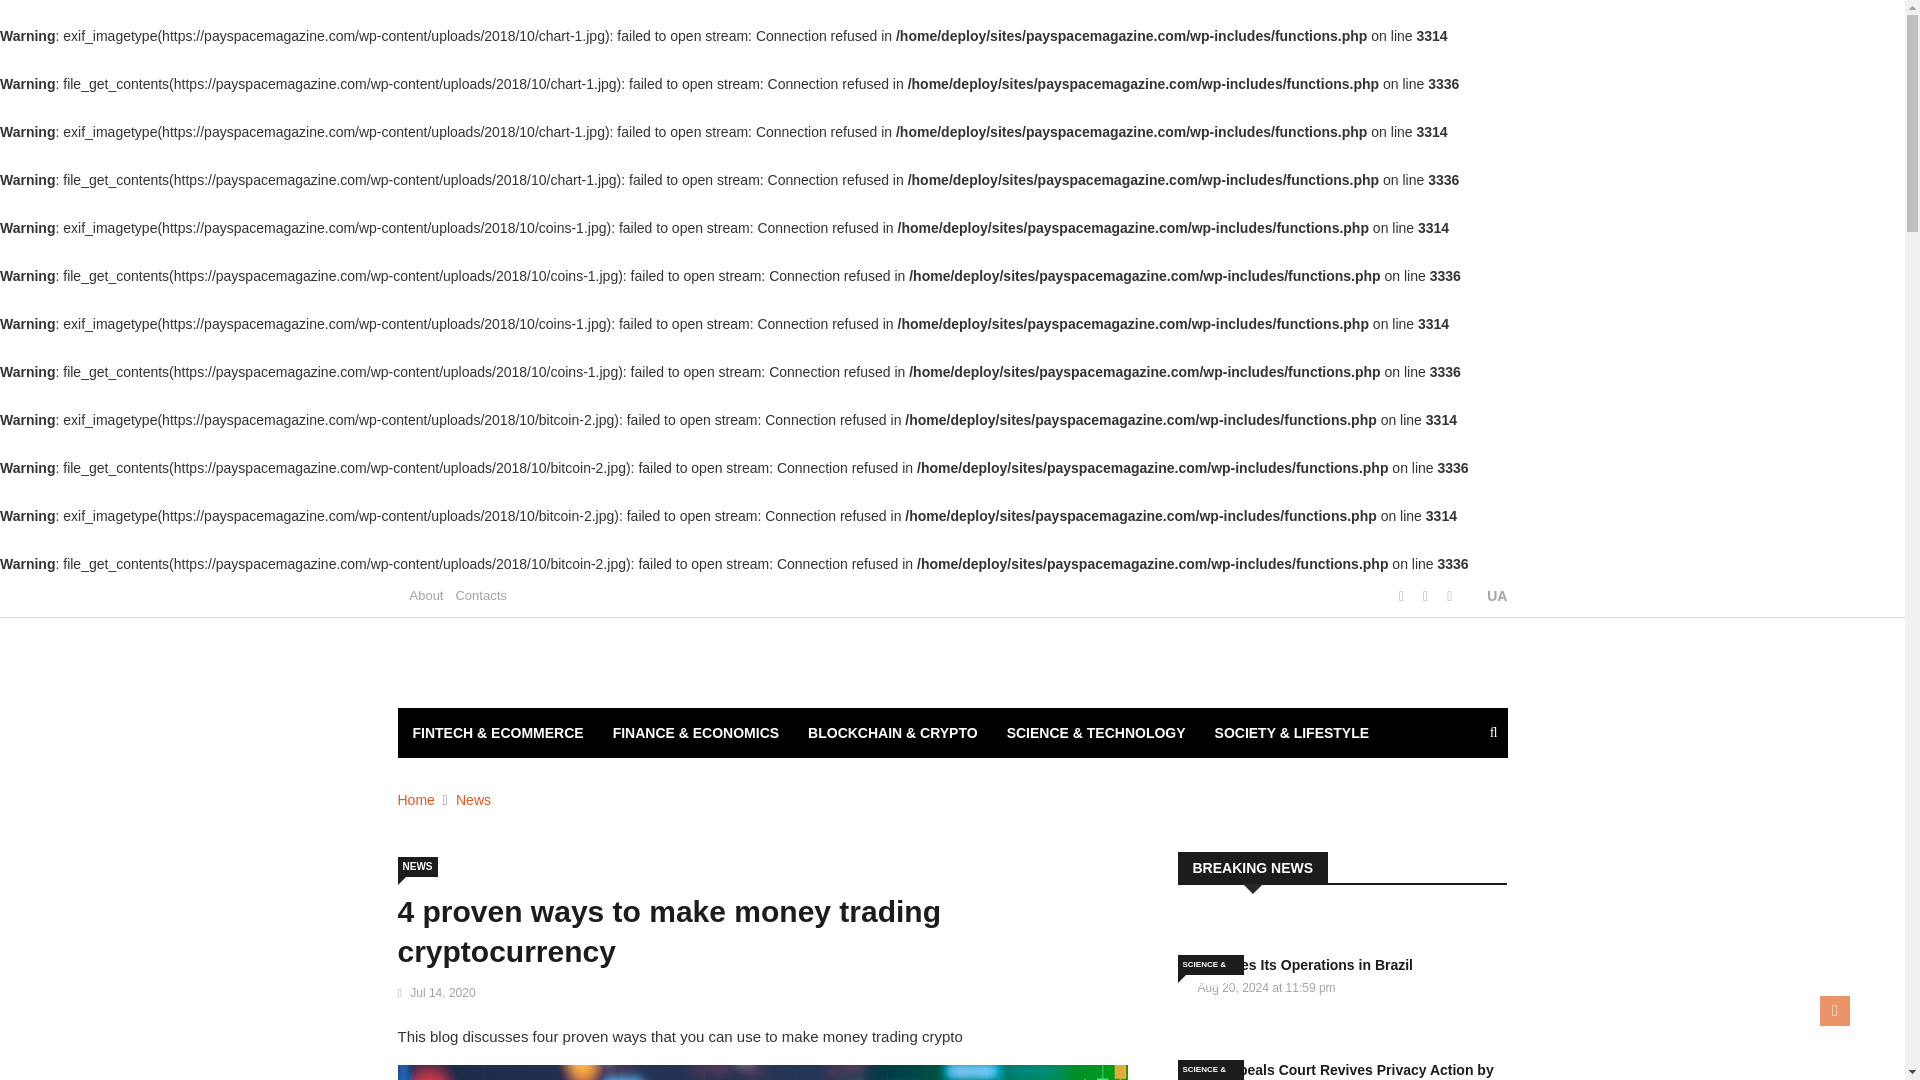 This screenshot has width=1920, height=1080. Describe the element at coordinates (1486, 596) in the screenshot. I see `UA` at that location.